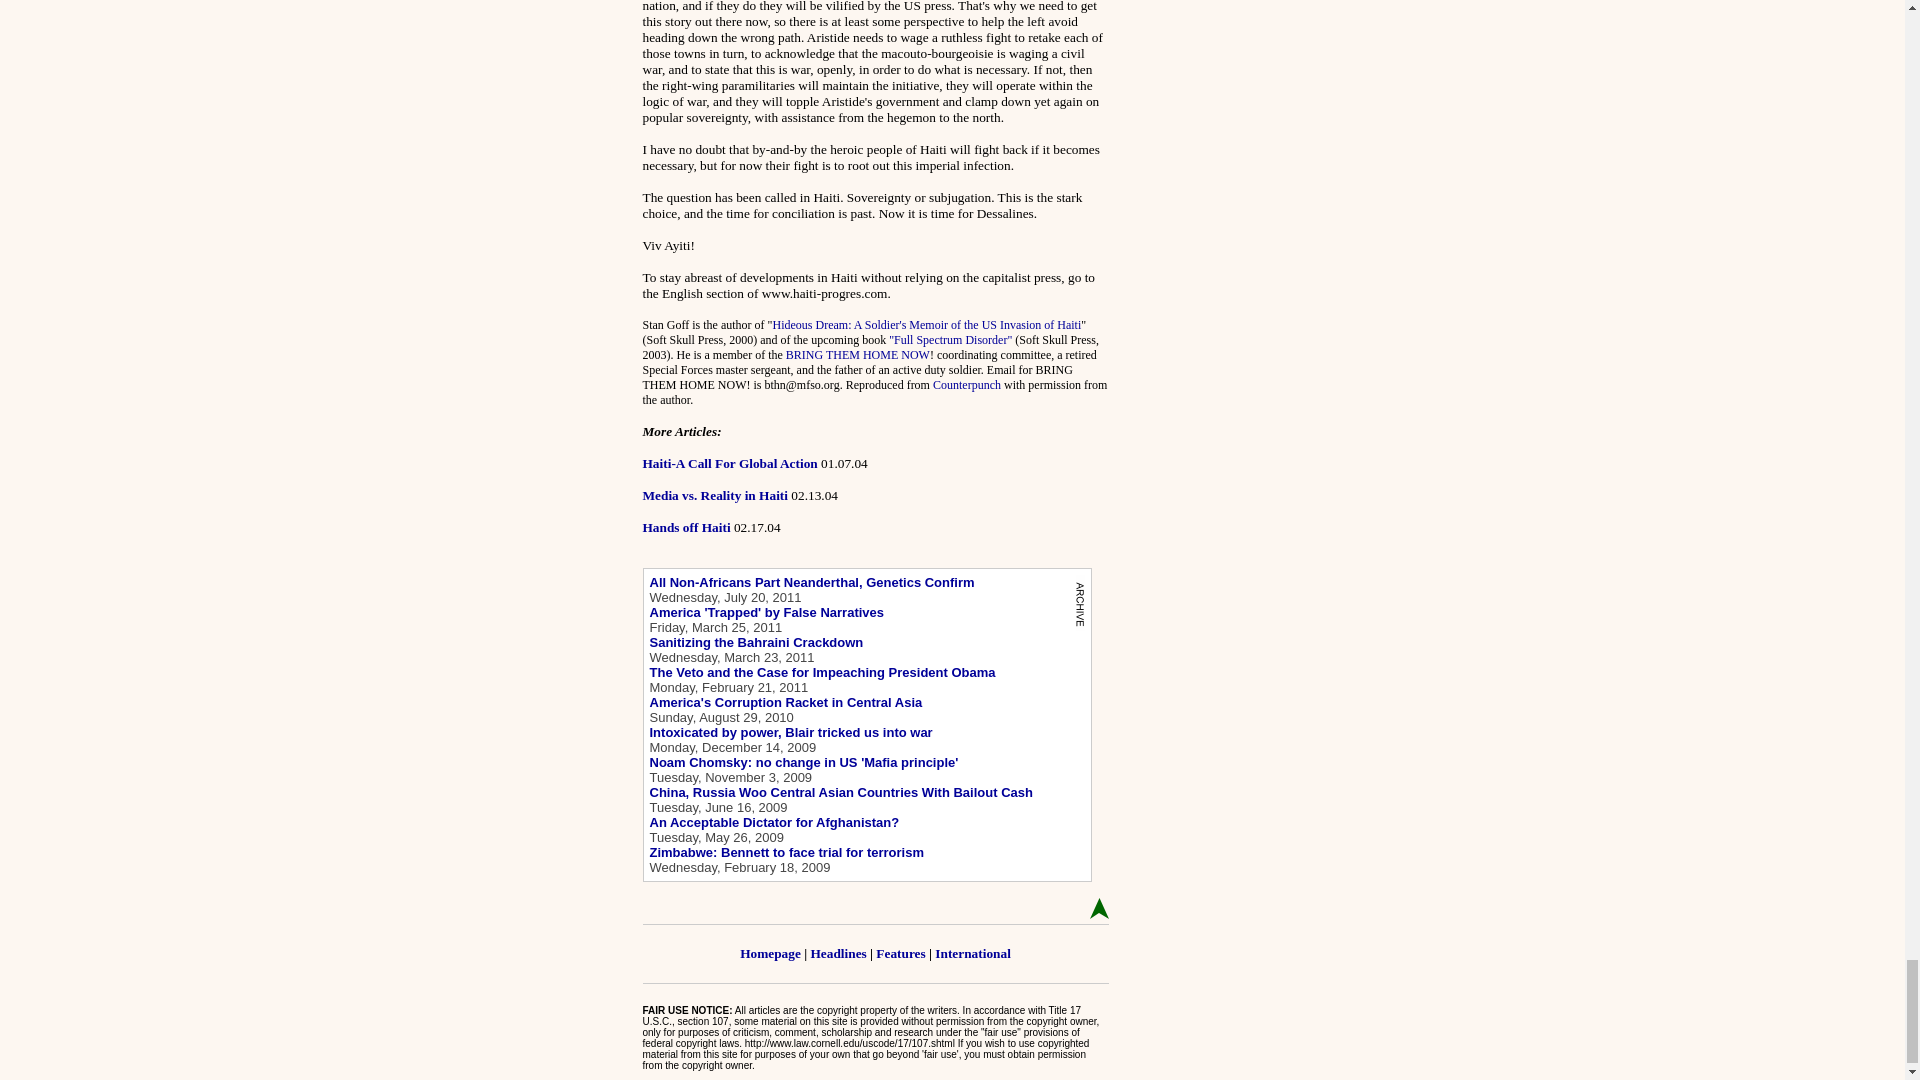 The width and height of the screenshot is (1920, 1080). What do you see at coordinates (768, 612) in the screenshot?
I see `America 'Trapped' by False Narratives` at bounding box center [768, 612].